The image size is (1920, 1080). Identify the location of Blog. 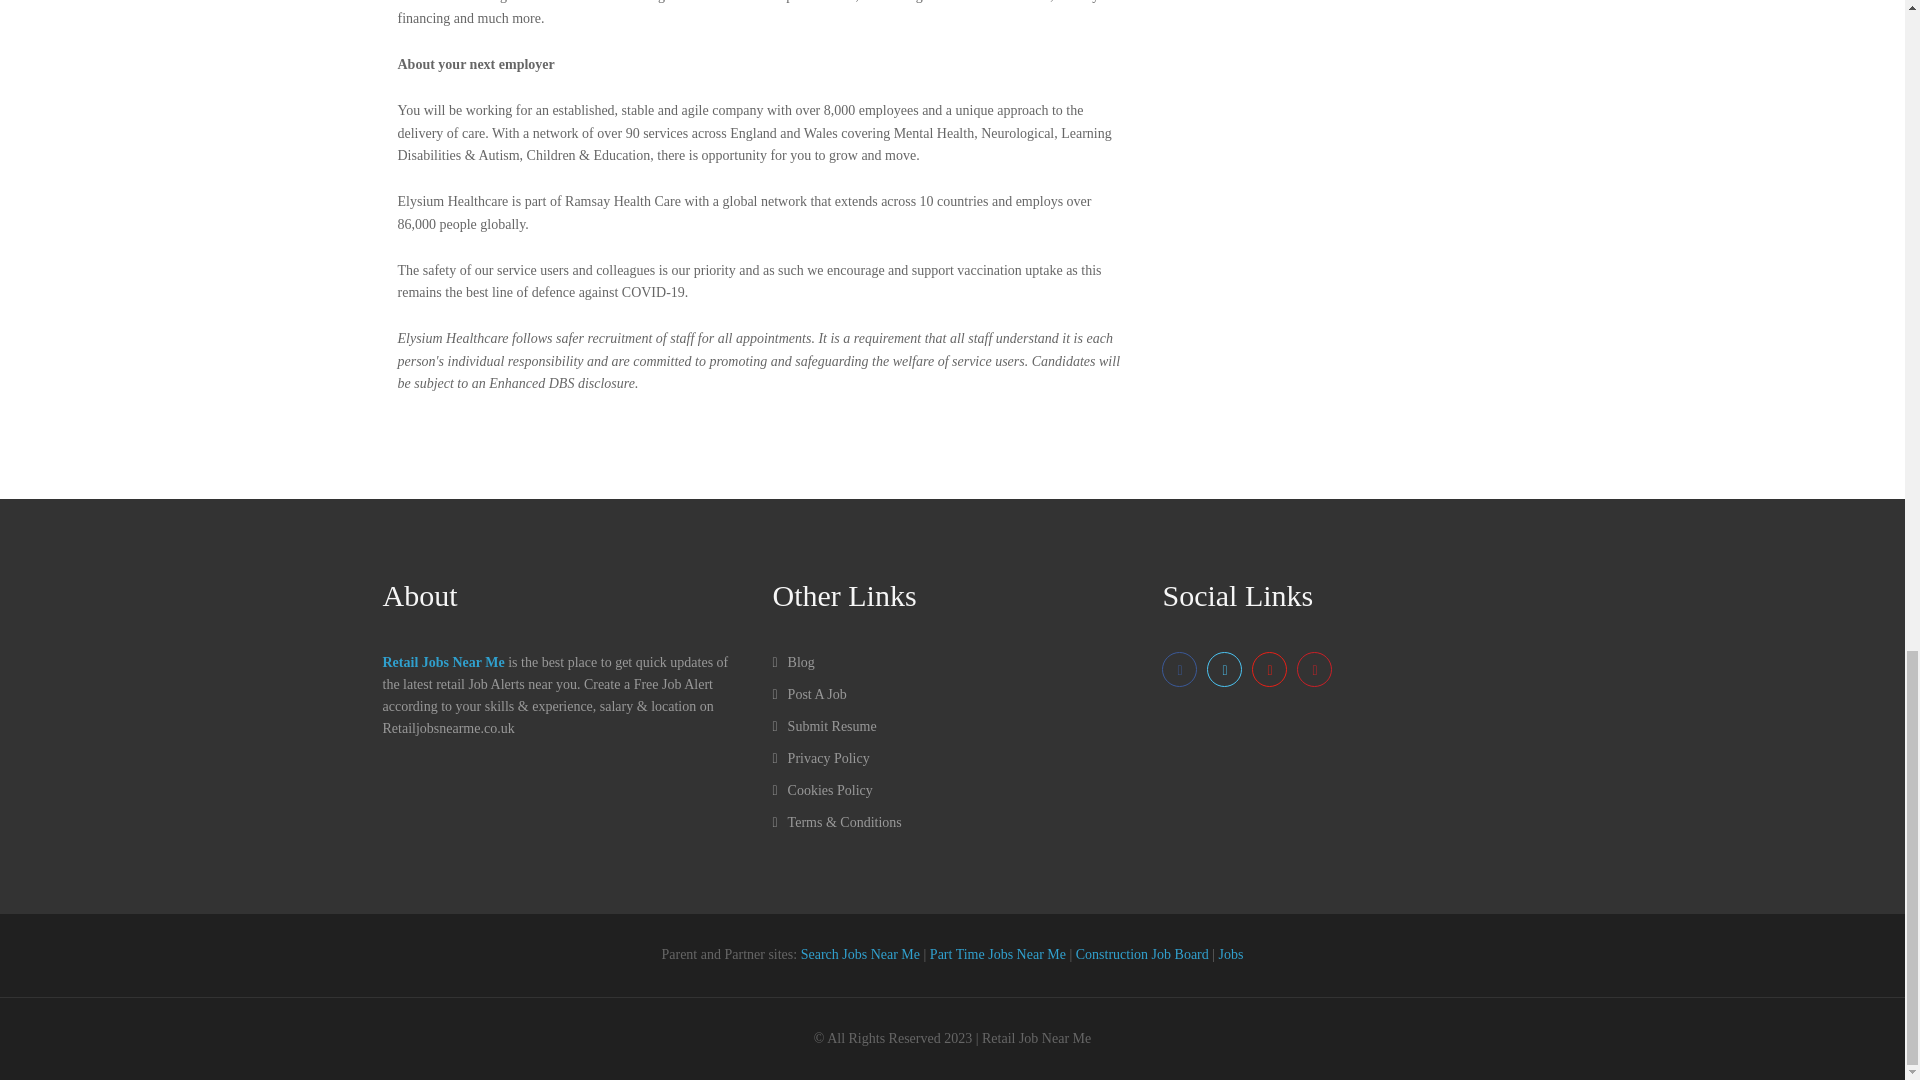
(792, 662).